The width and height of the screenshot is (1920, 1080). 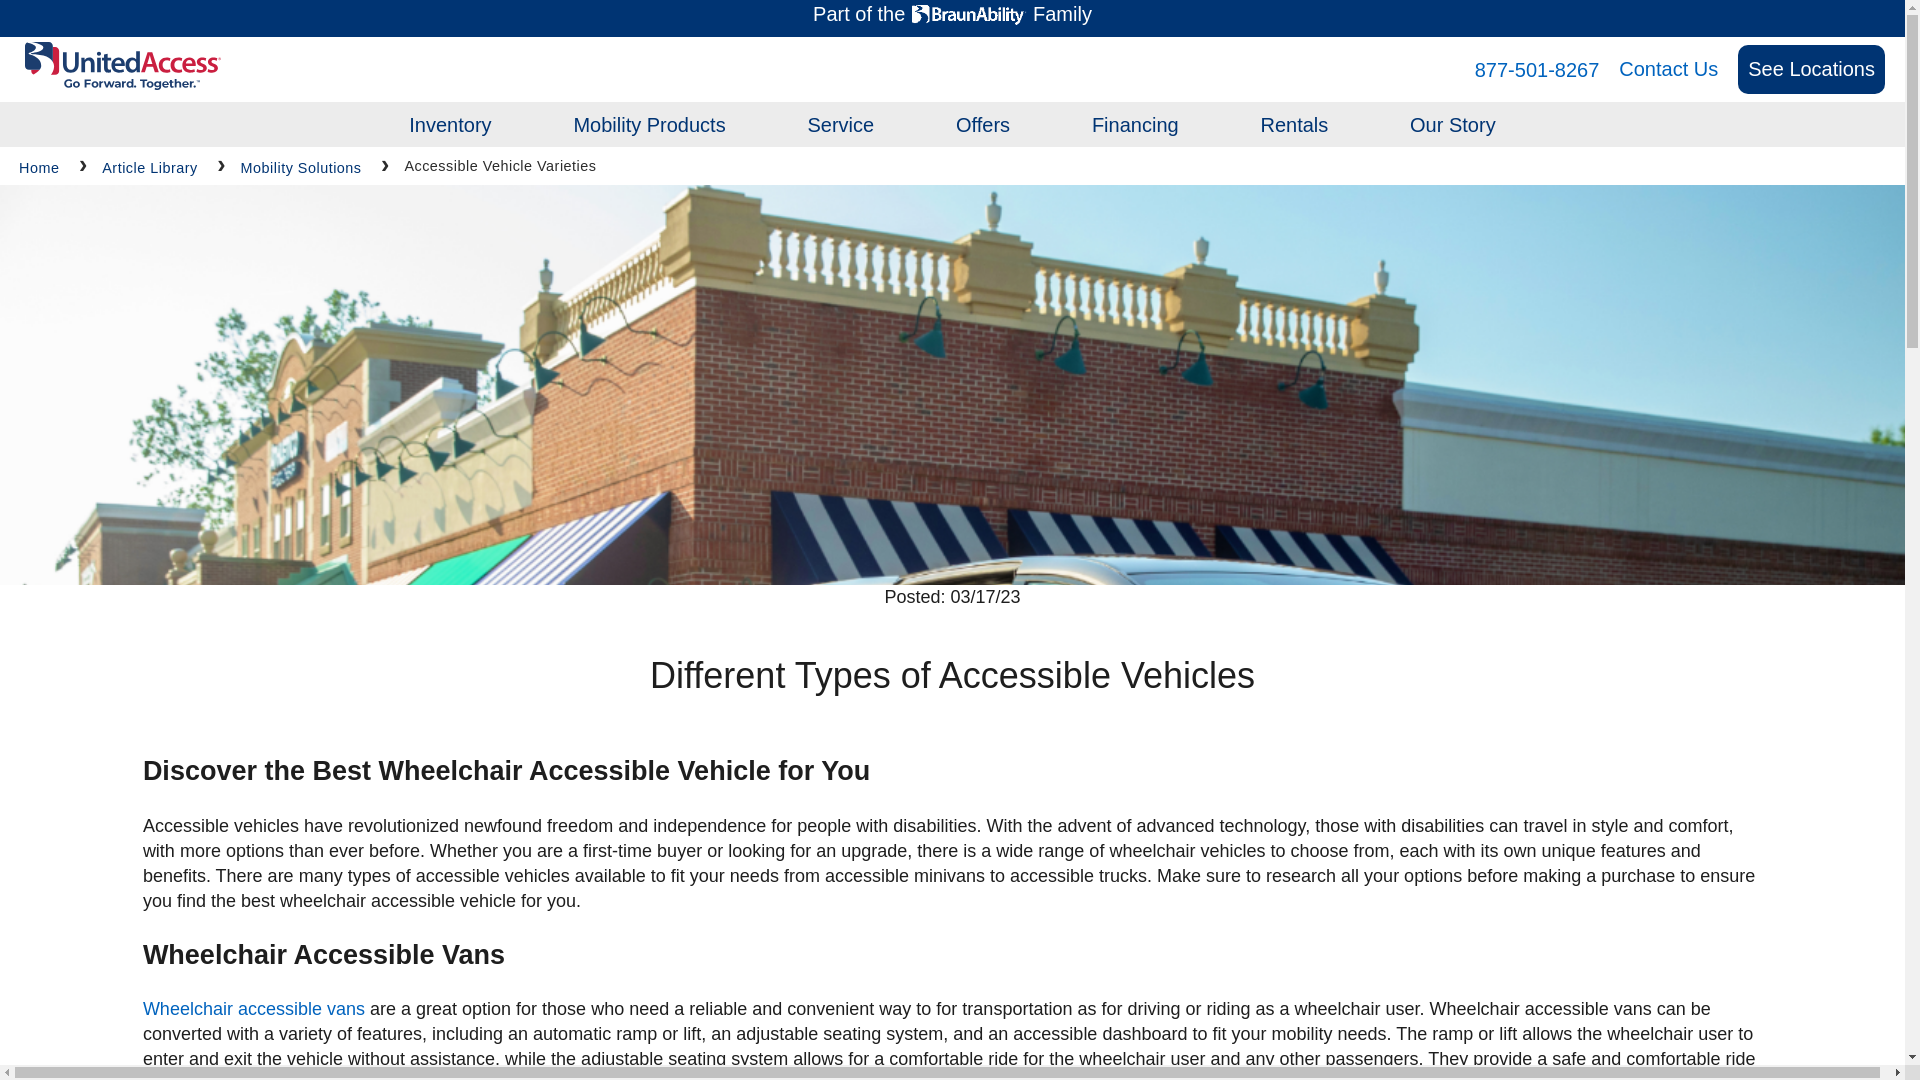 What do you see at coordinates (683, 463) in the screenshot?
I see `All Mobility Products` at bounding box center [683, 463].